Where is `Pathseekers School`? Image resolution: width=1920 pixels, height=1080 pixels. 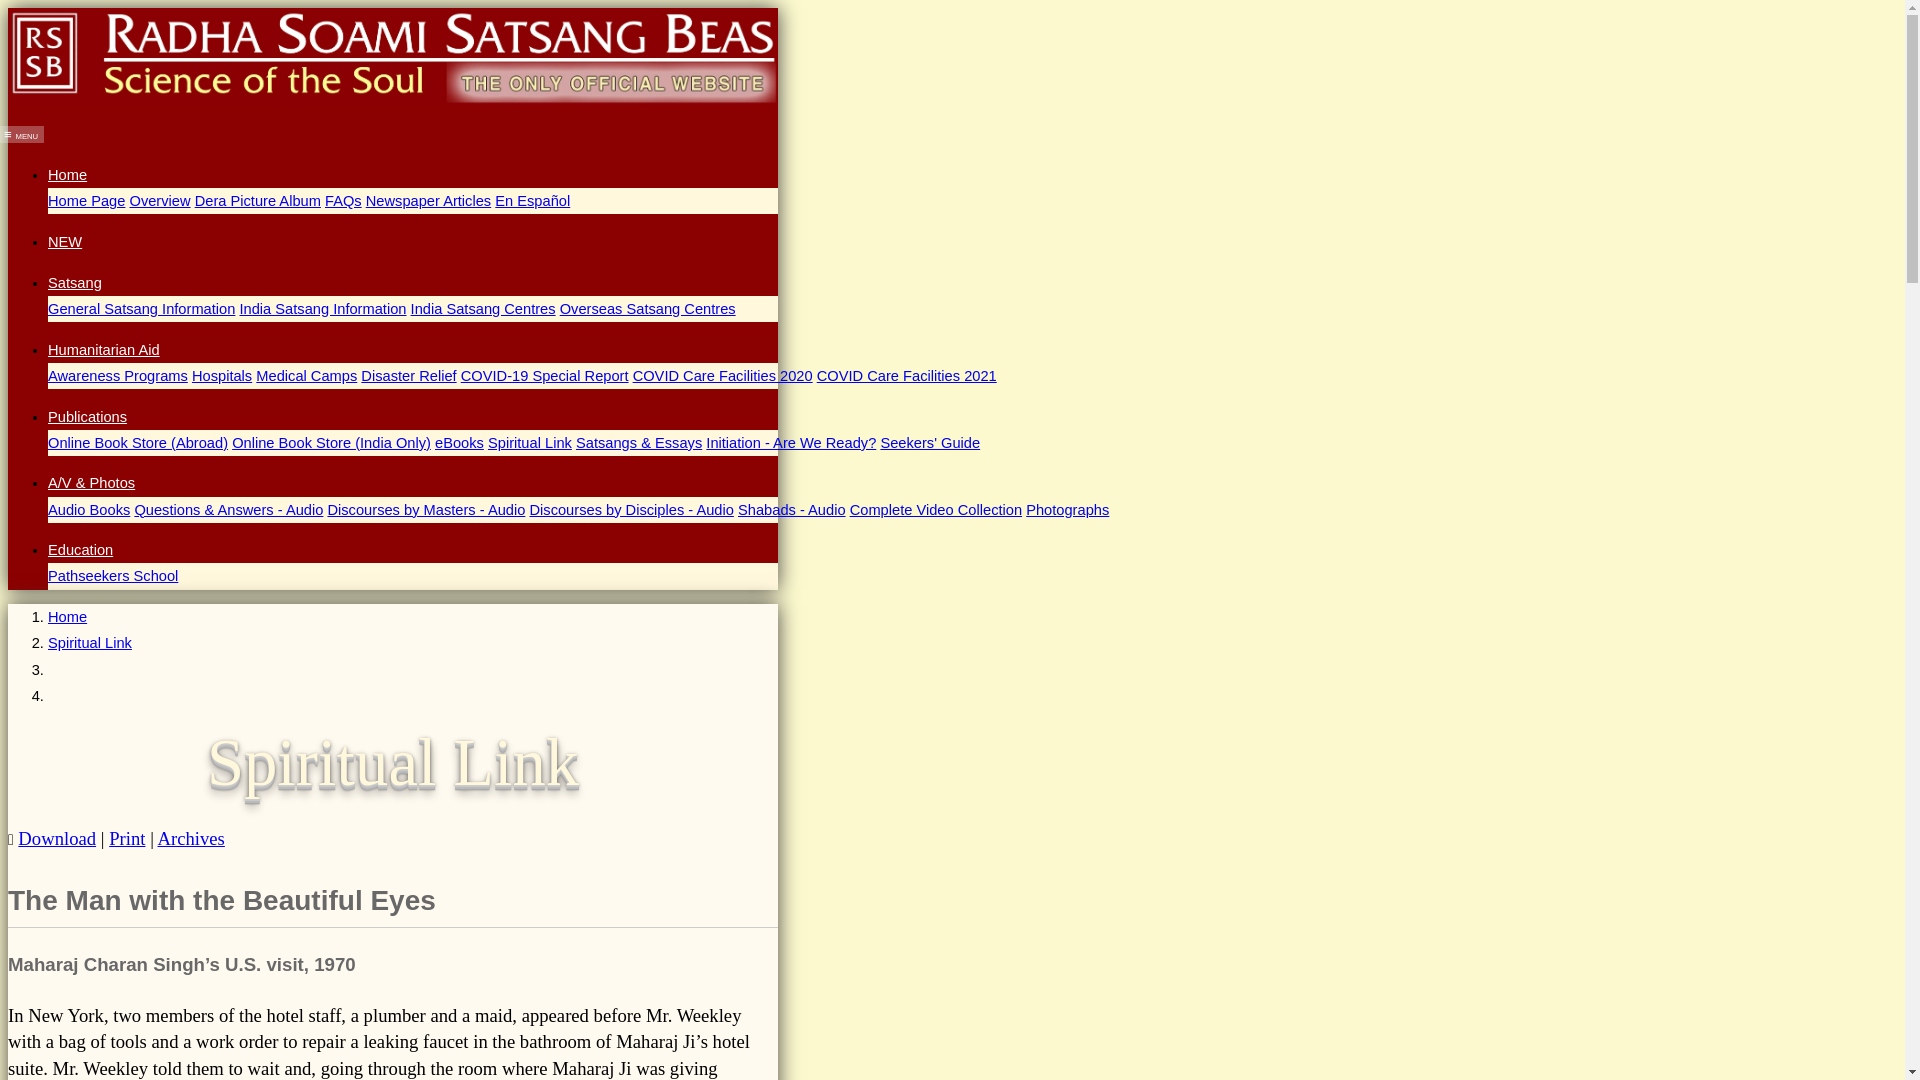 Pathseekers School is located at coordinates (113, 576).